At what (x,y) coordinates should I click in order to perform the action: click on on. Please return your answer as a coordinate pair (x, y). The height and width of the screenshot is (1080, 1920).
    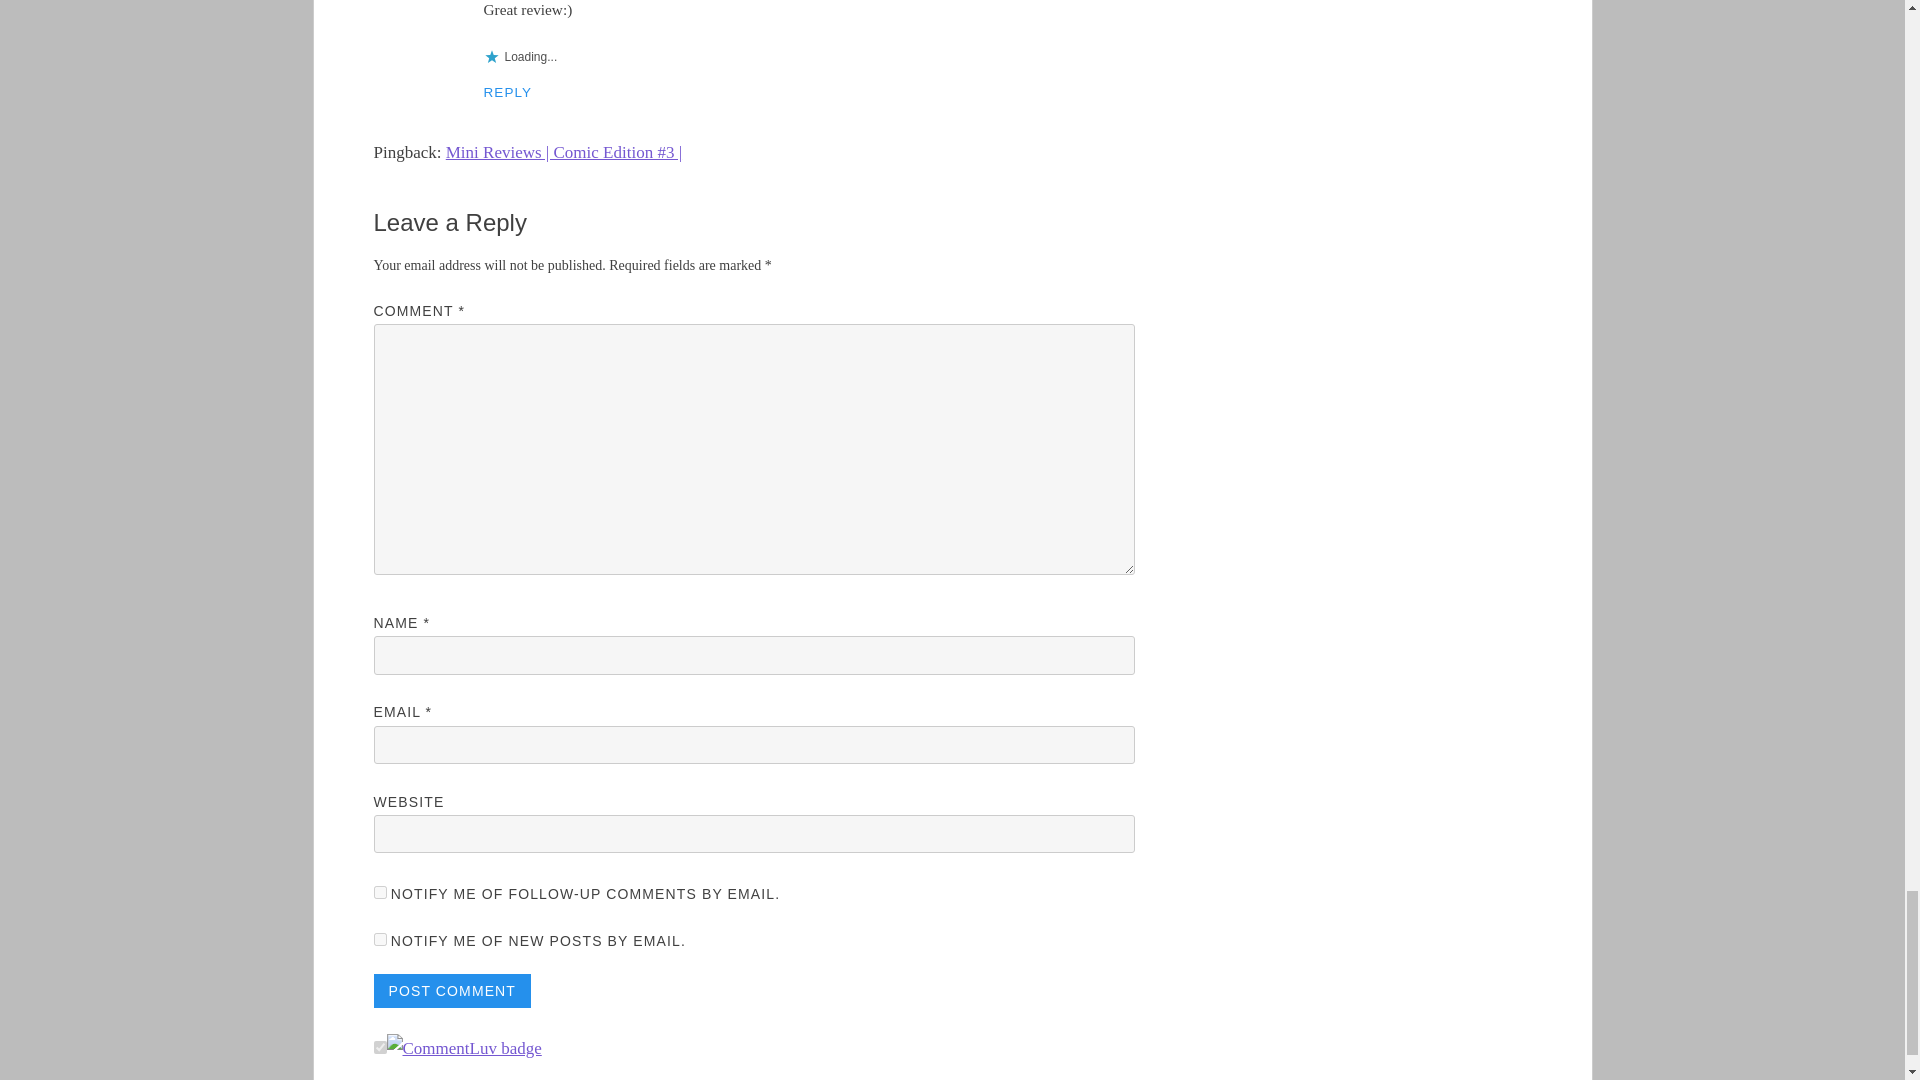
    Looking at the image, I should click on (380, 1048).